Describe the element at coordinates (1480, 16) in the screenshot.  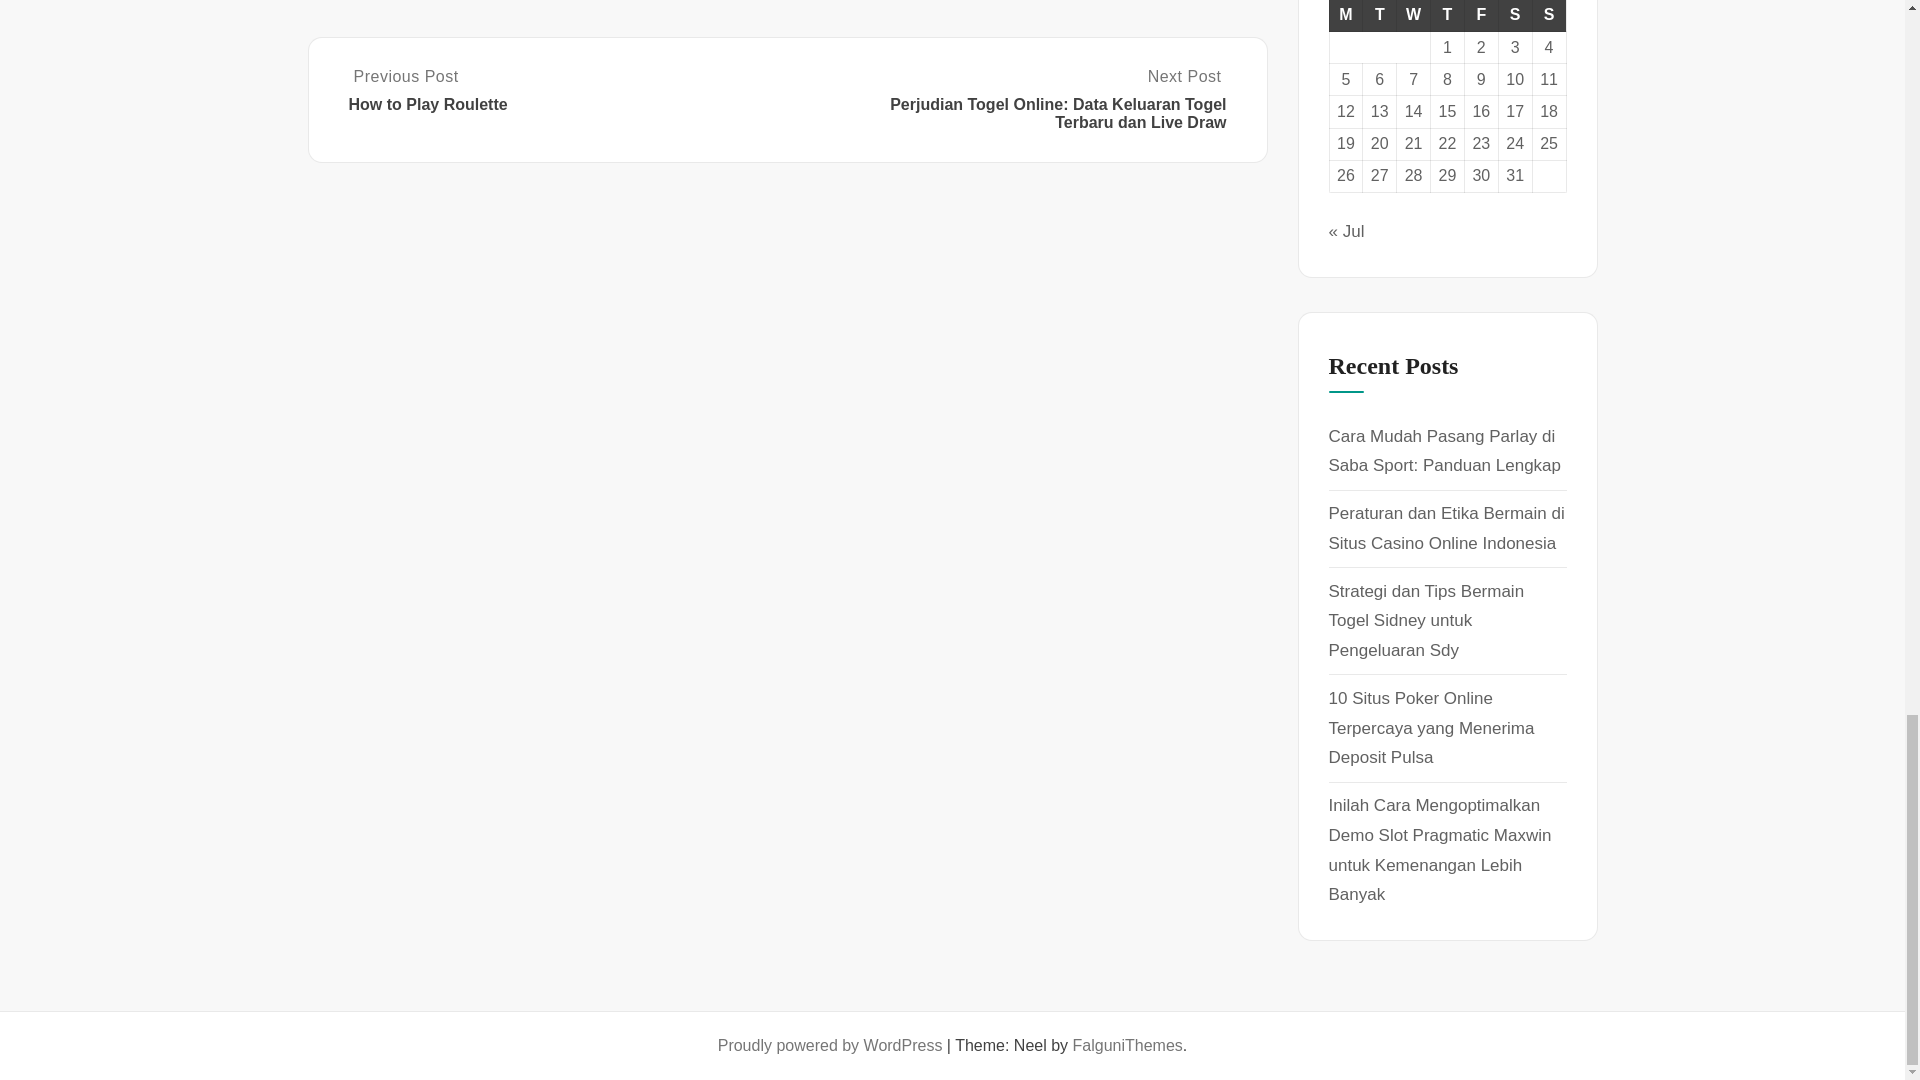
I see `Friday` at that location.